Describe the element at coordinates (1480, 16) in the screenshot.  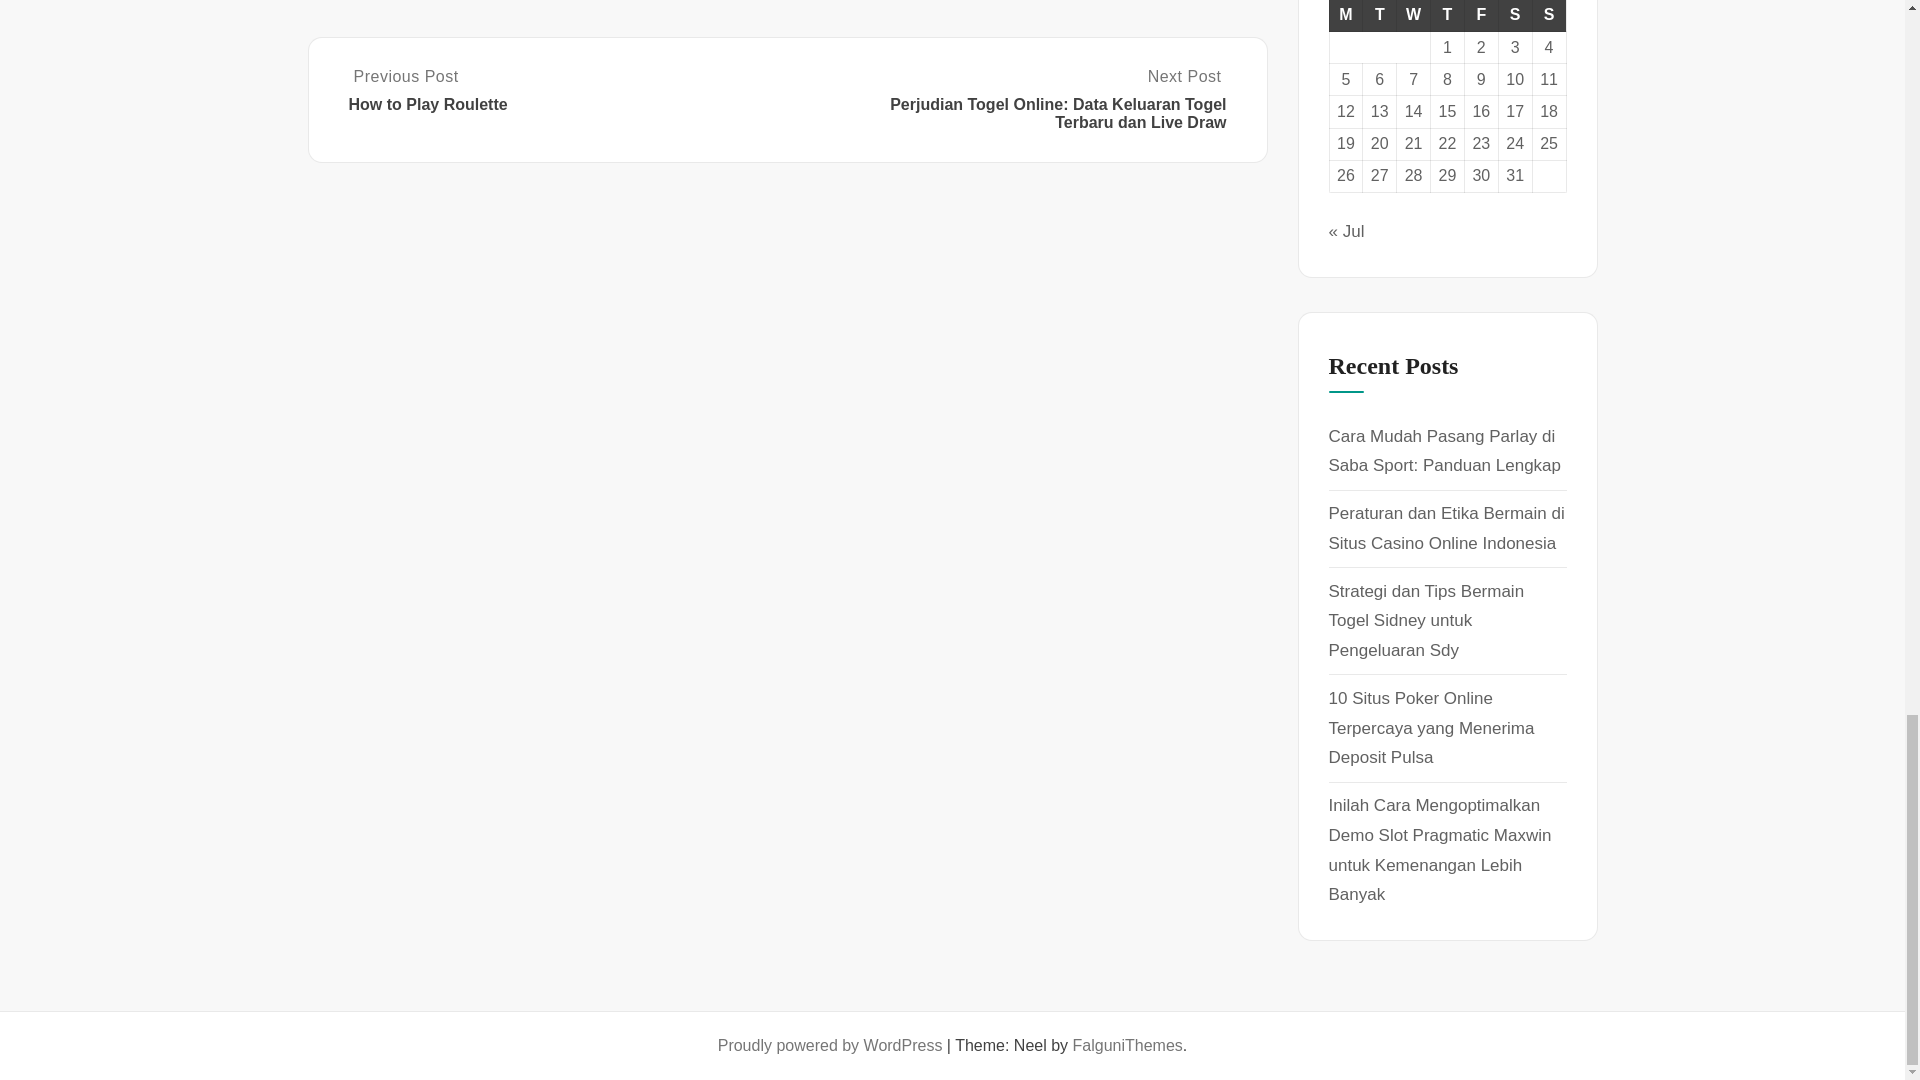
I see `Friday` at that location.